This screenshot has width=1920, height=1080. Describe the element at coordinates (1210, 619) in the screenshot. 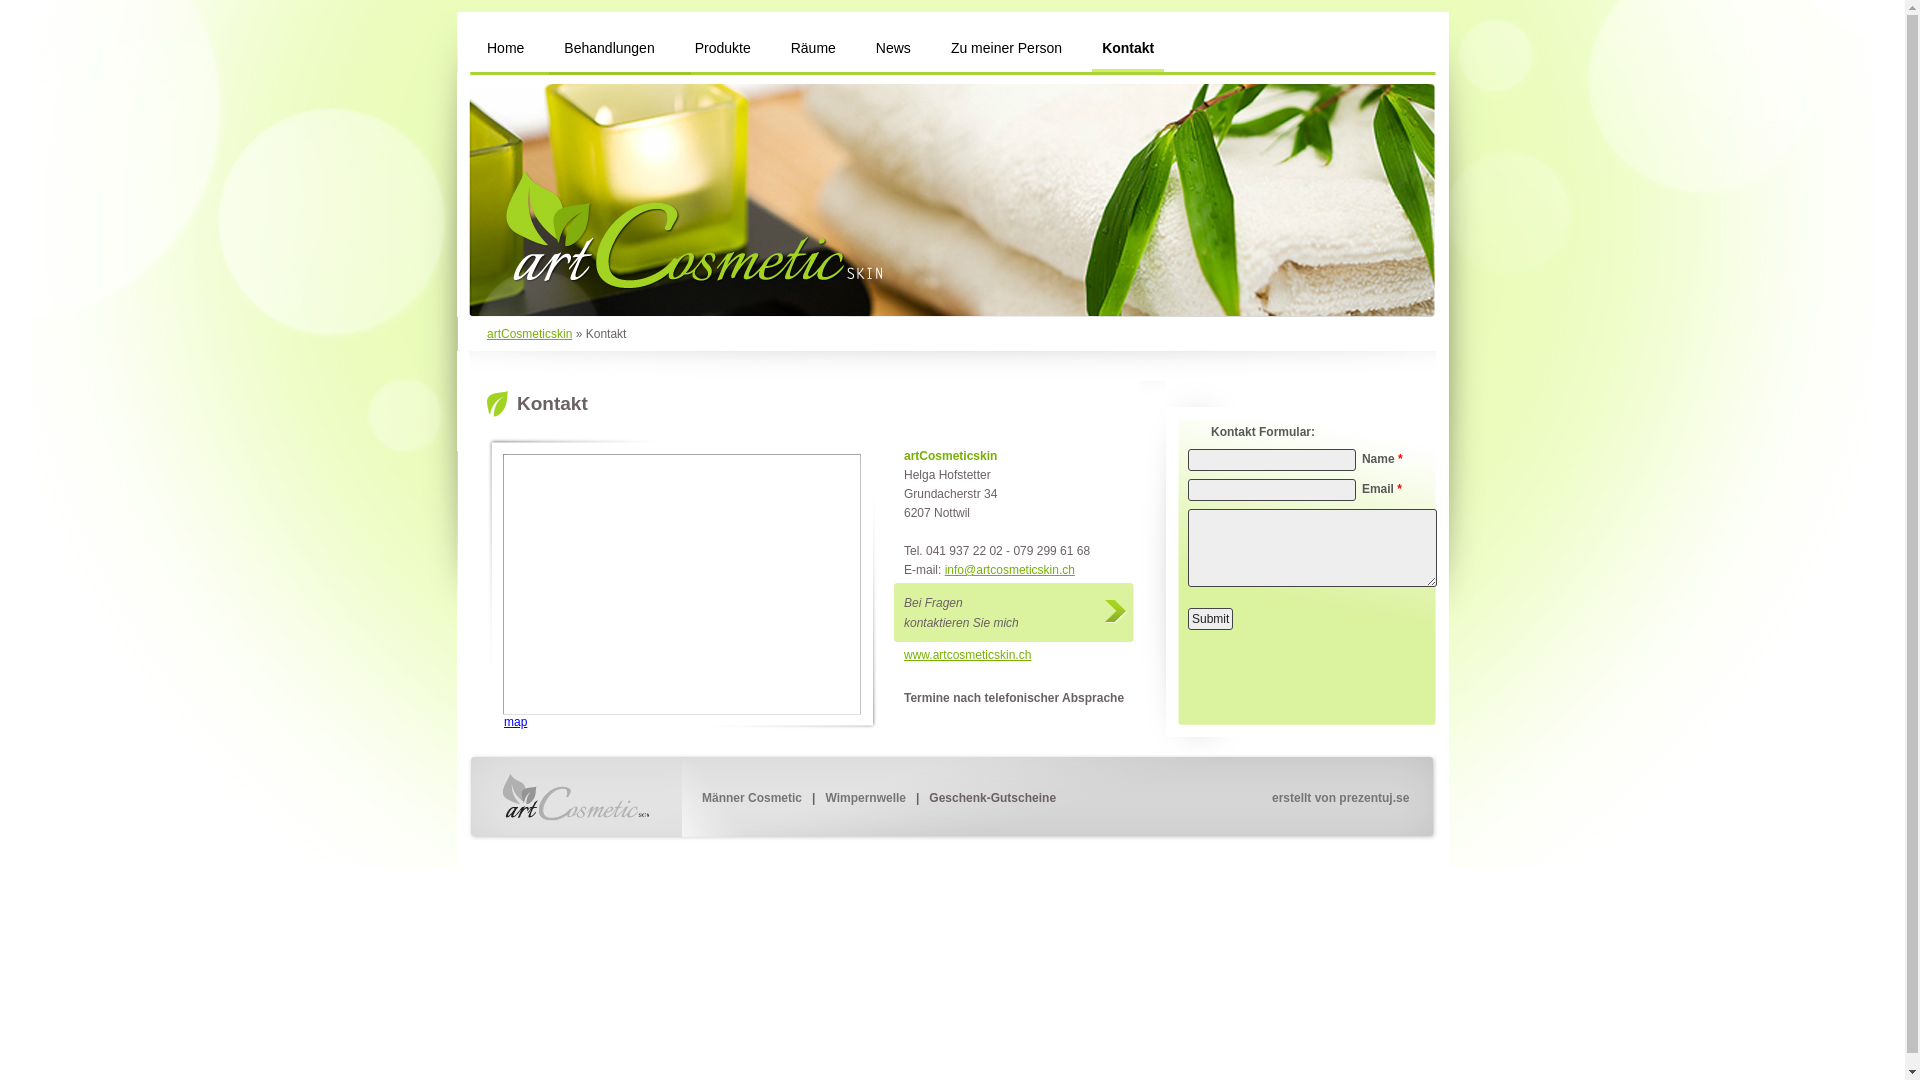

I see `Submit` at that location.